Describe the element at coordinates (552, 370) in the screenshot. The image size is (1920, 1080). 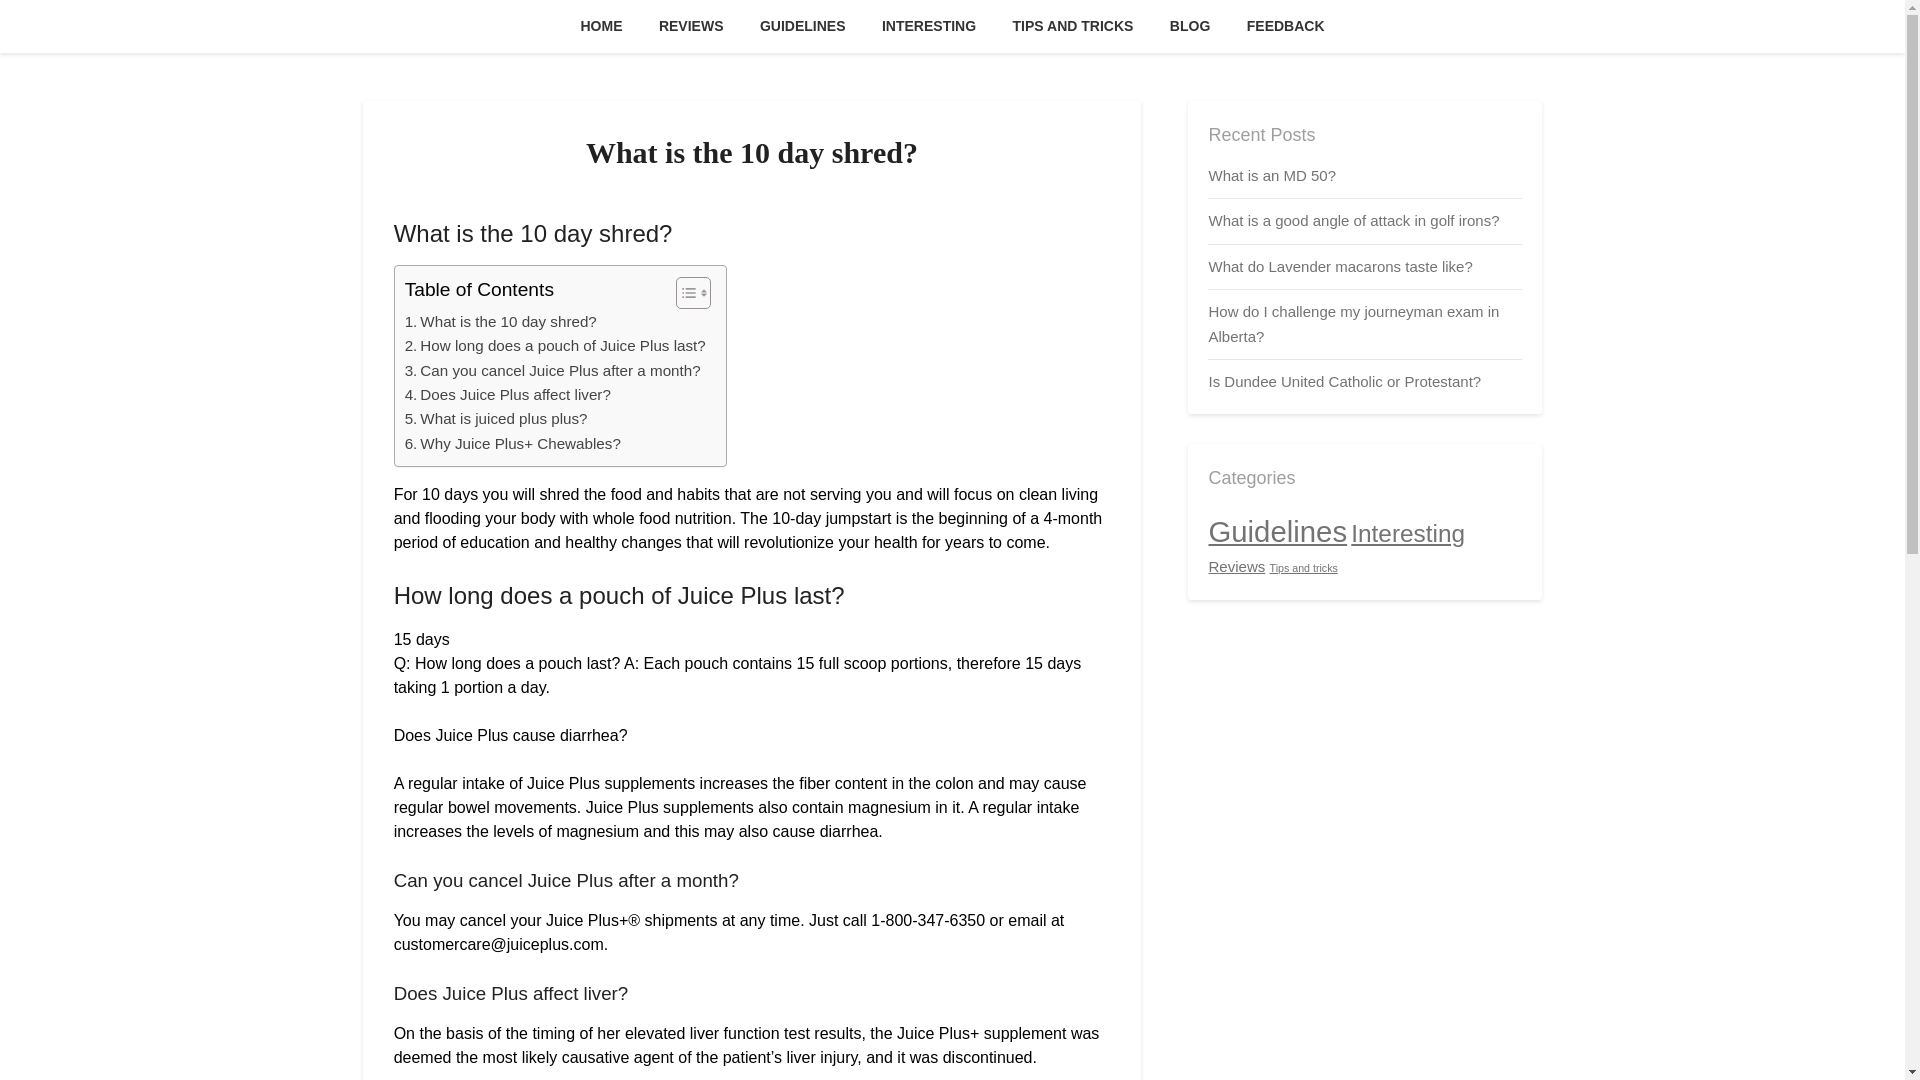
I see `Can you cancel Juice Plus after a month?` at that location.